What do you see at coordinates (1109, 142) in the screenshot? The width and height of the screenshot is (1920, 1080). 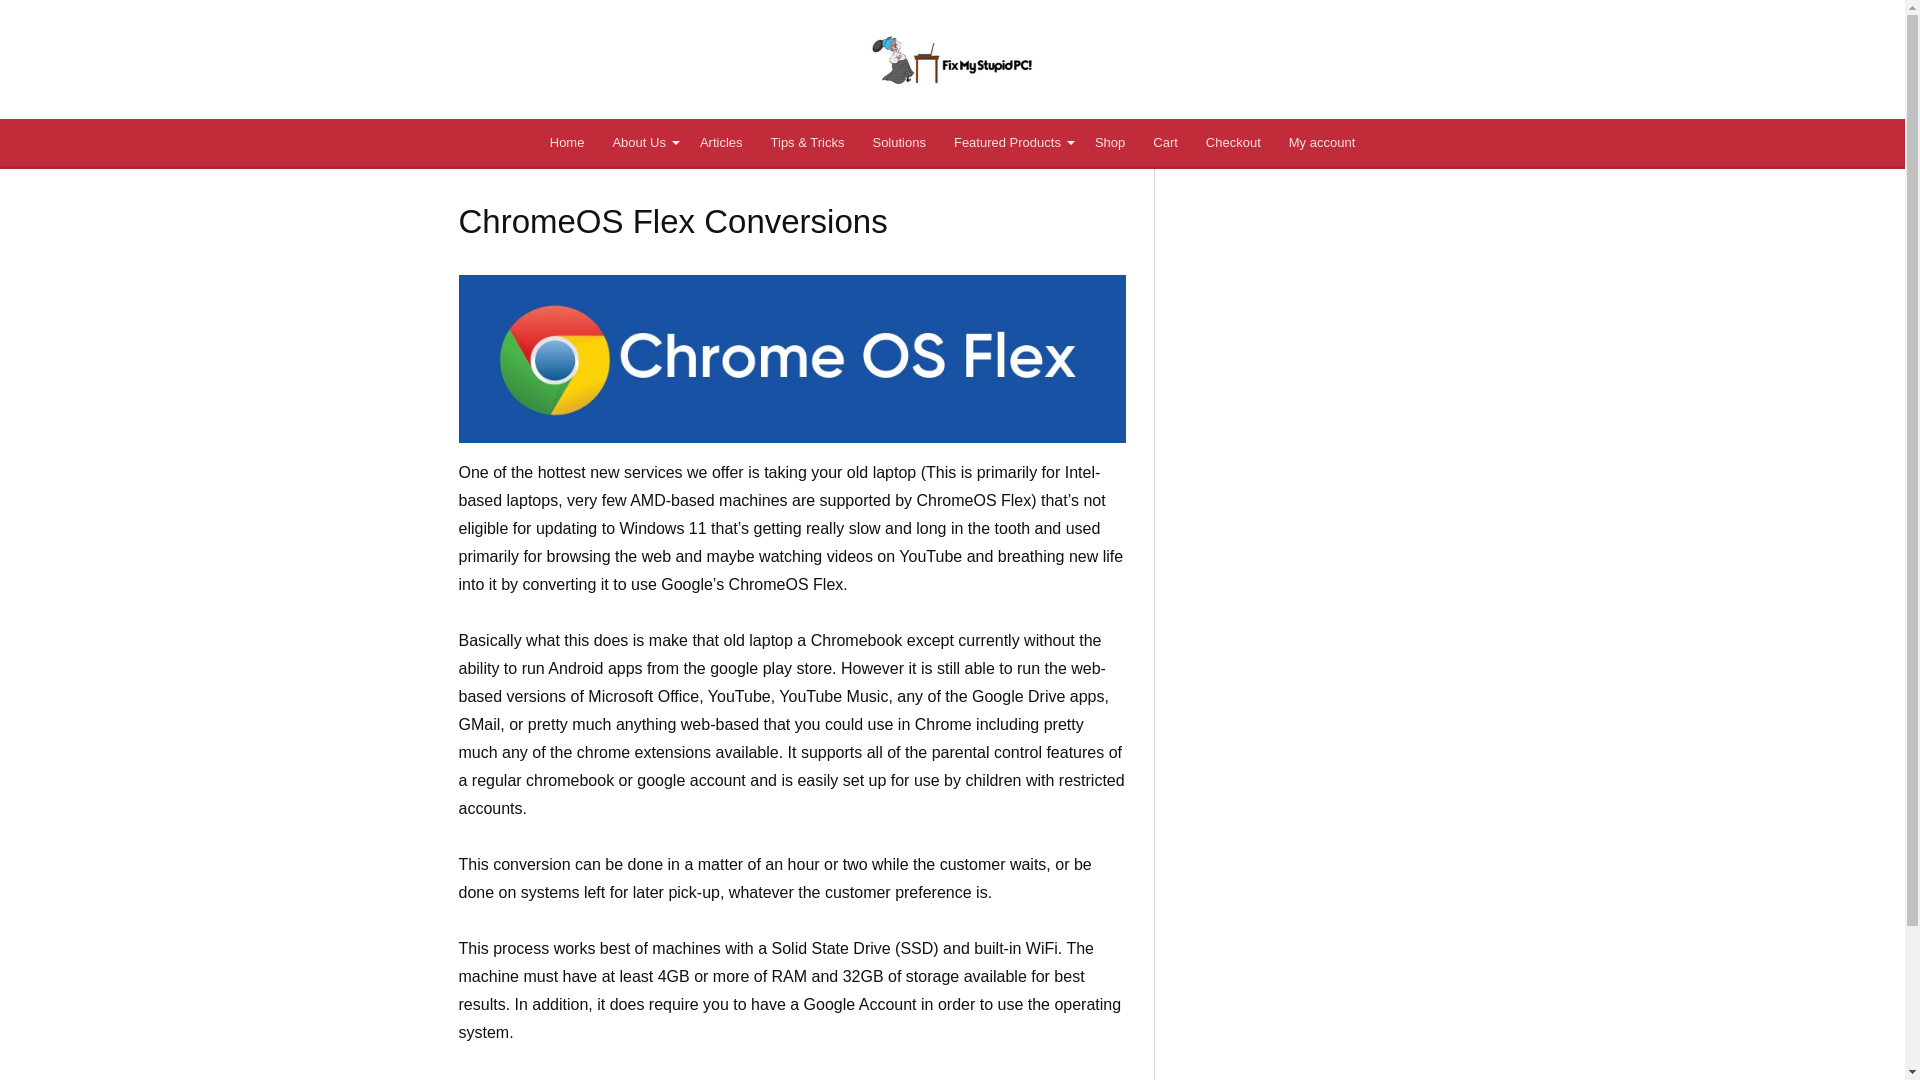 I see `Shop` at bounding box center [1109, 142].